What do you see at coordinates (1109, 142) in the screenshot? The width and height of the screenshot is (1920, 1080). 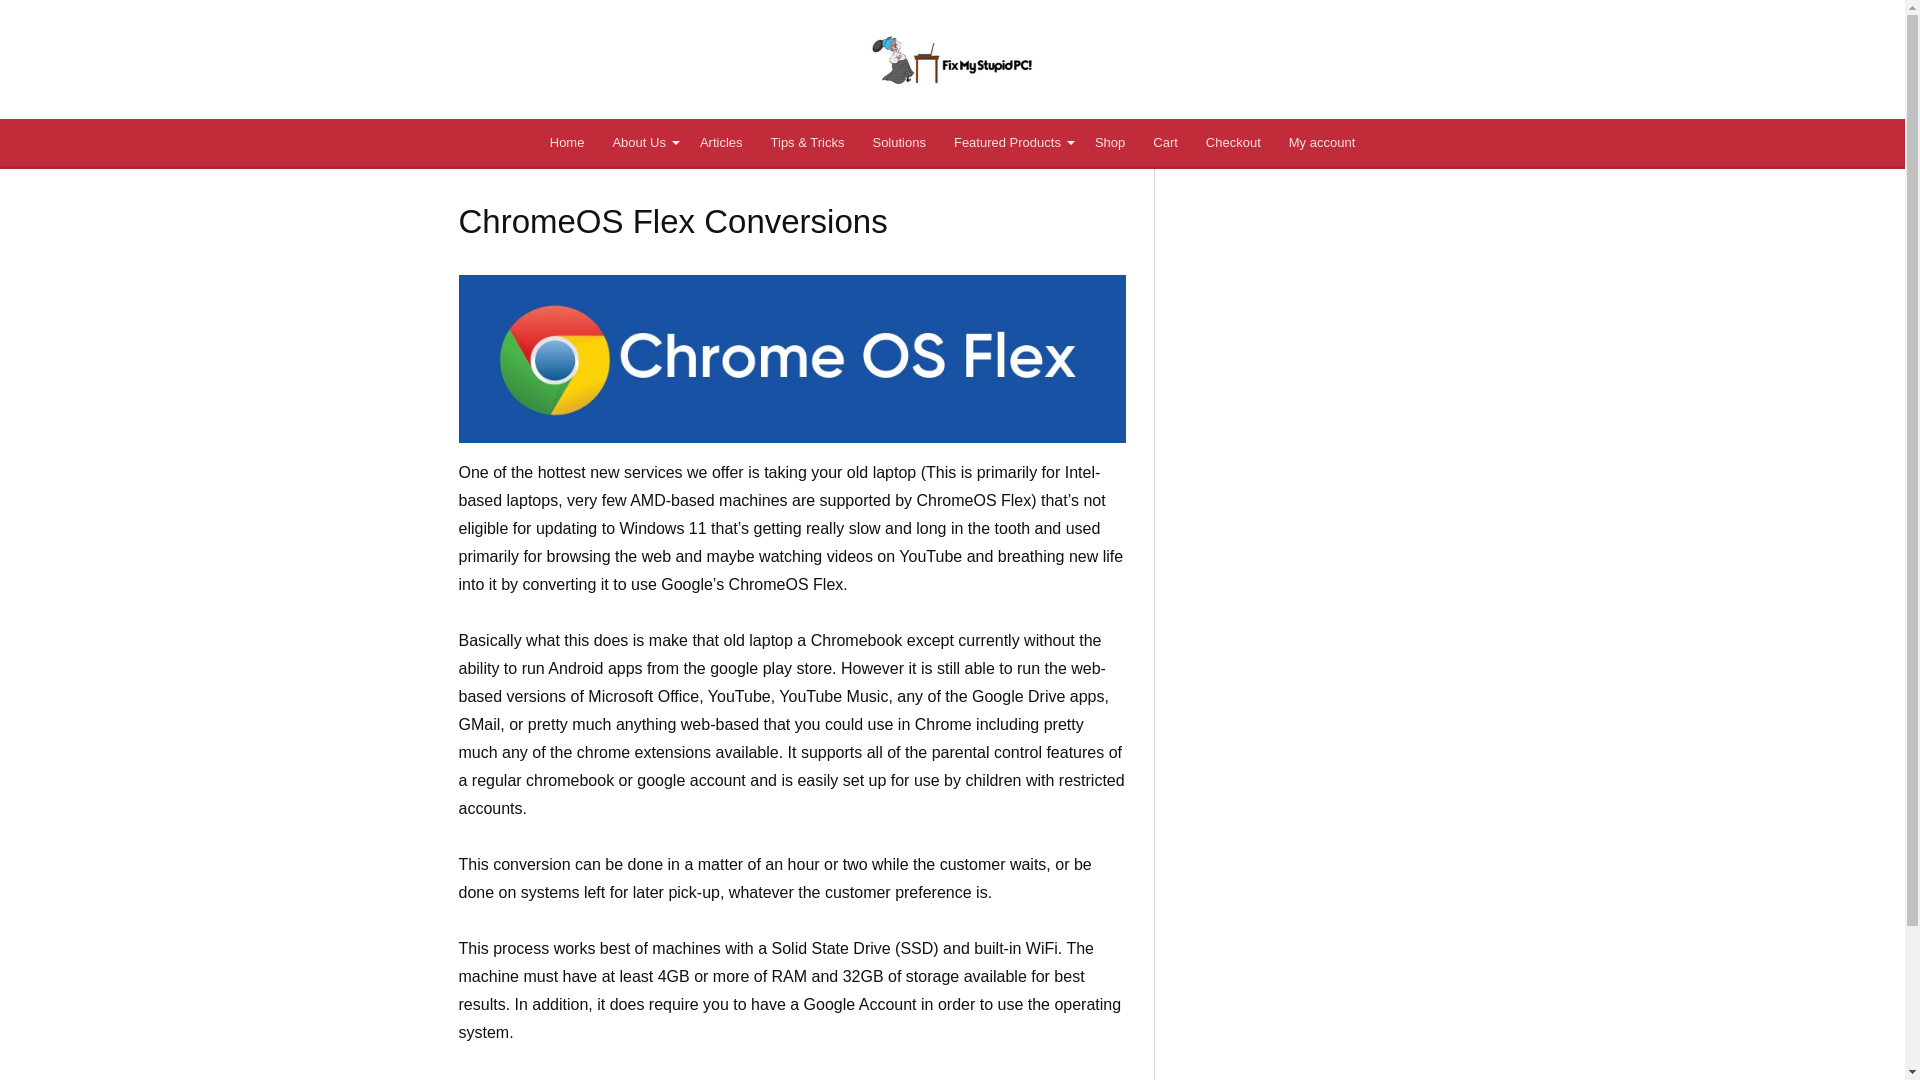 I see `Shop` at bounding box center [1109, 142].